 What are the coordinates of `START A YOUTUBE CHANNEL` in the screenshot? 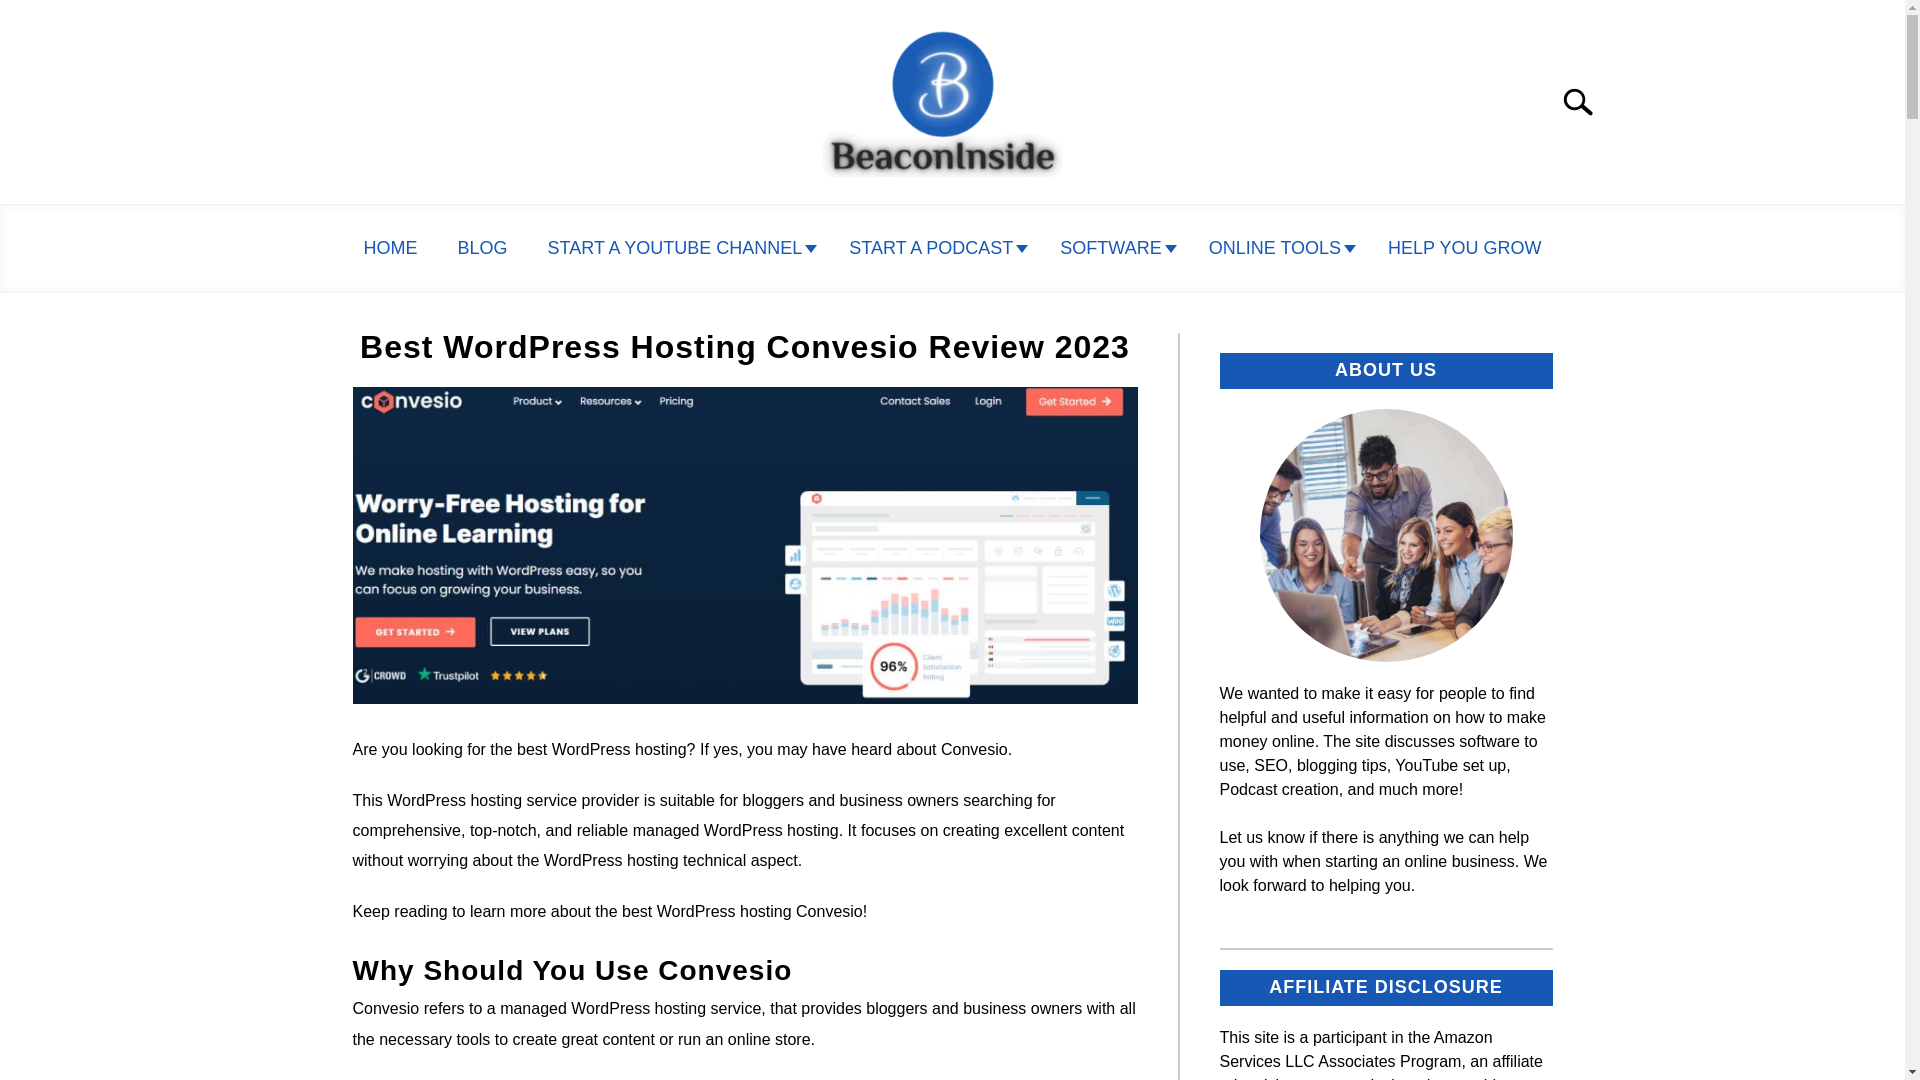 It's located at (678, 248).